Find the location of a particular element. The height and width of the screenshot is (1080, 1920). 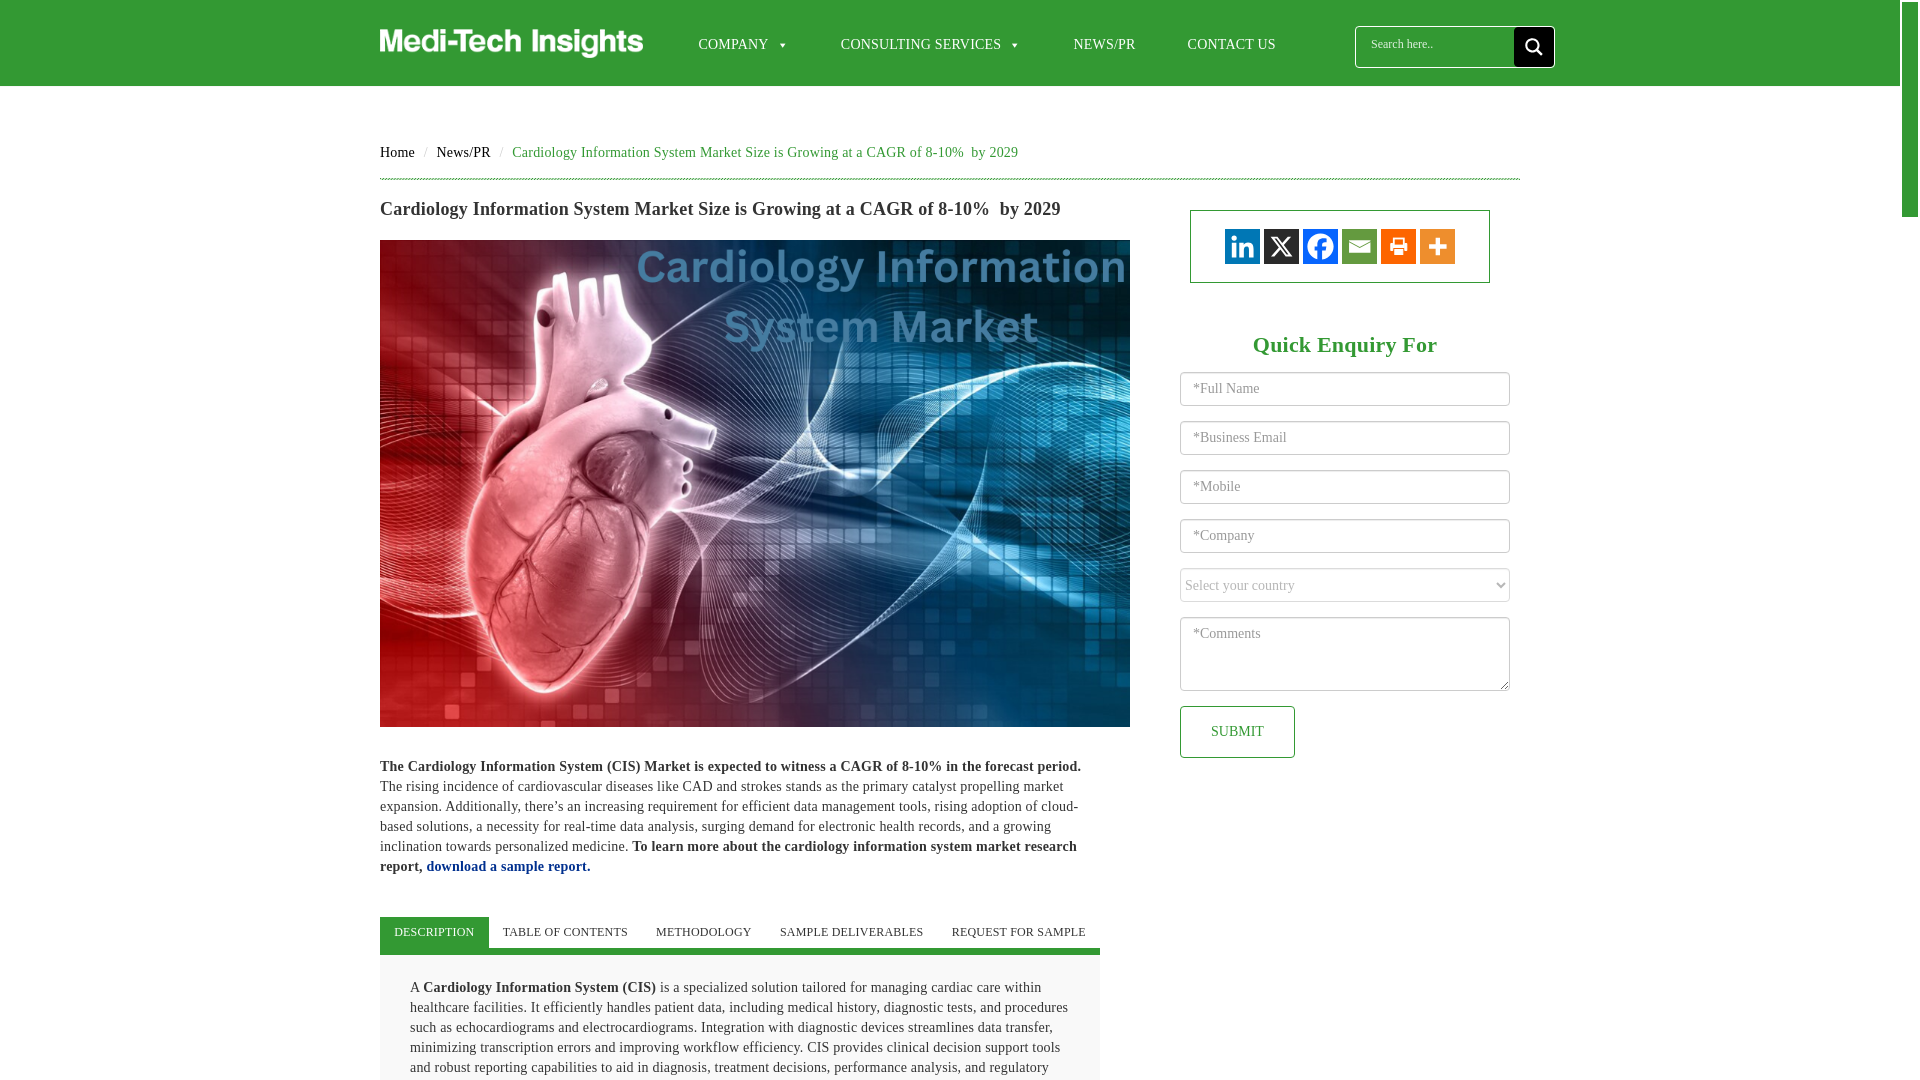

Linkedin is located at coordinates (1242, 246).